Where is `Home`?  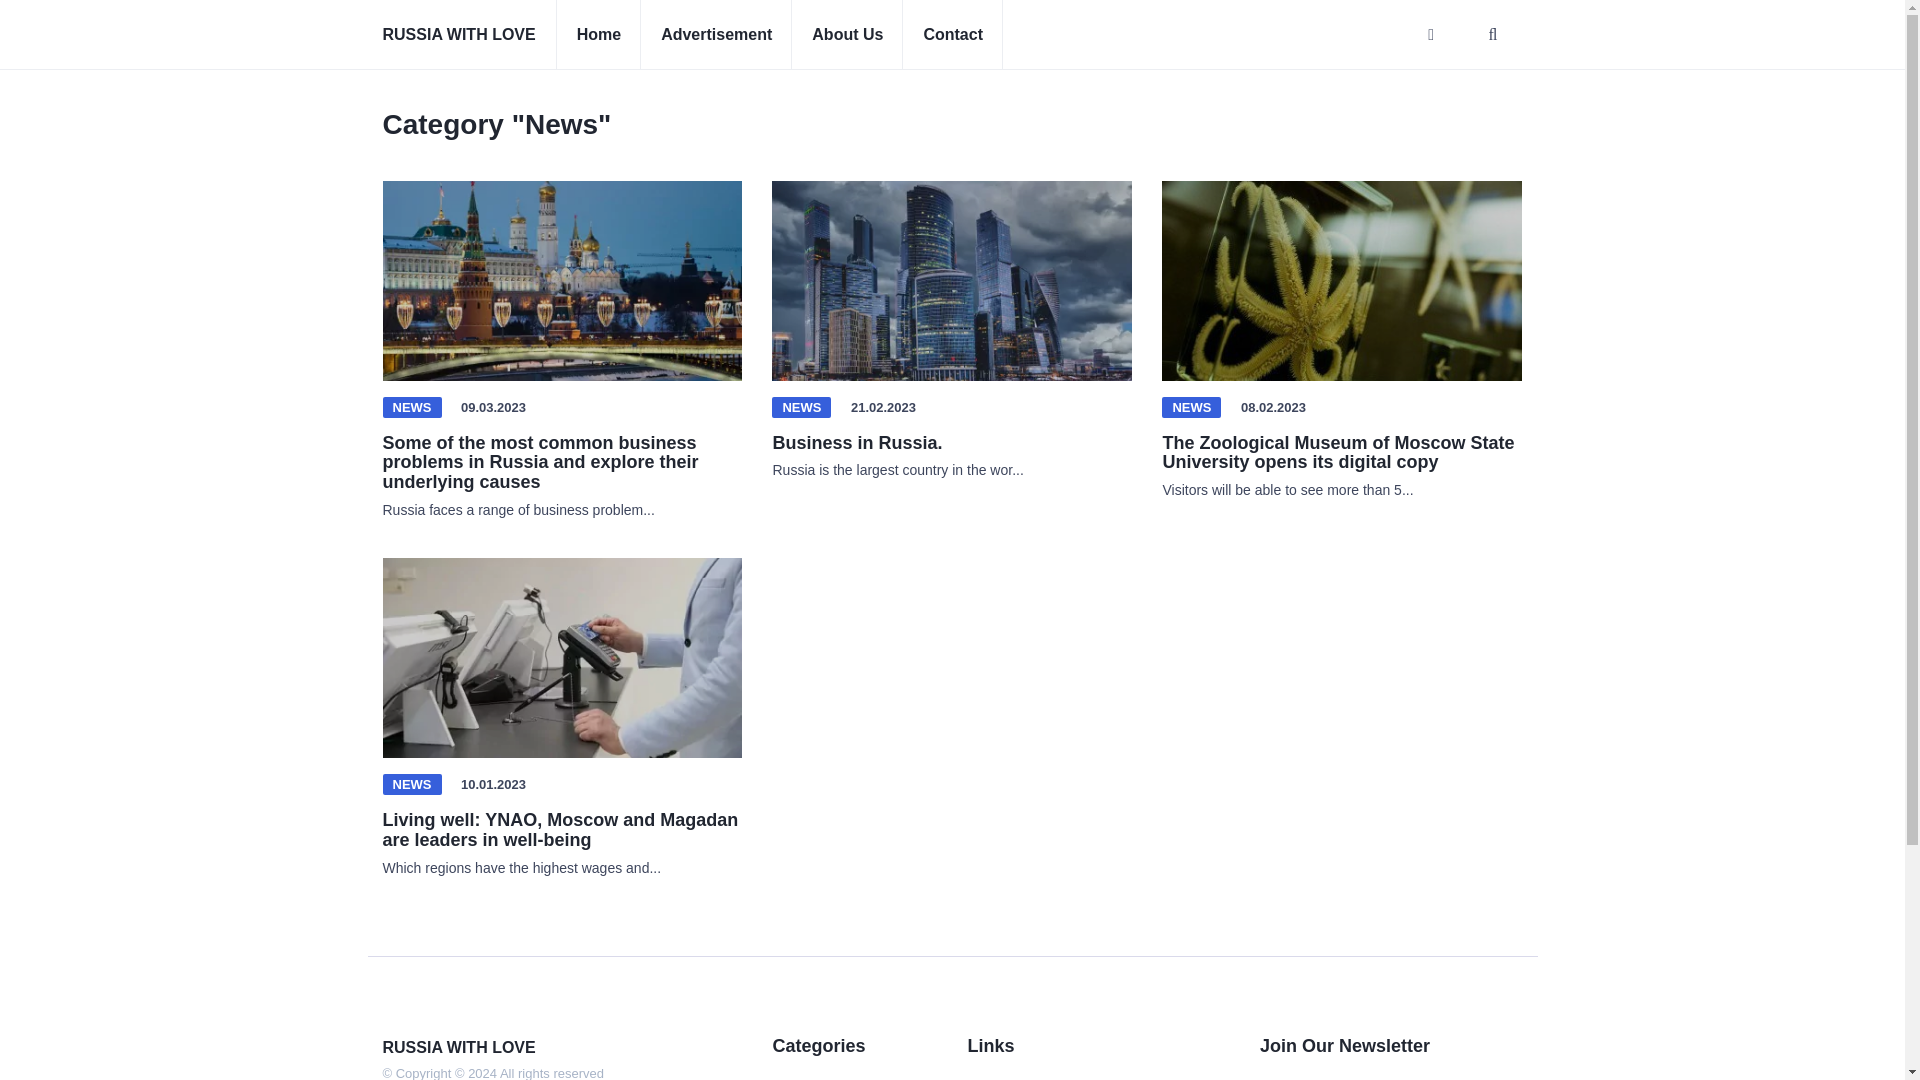
Home is located at coordinates (598, 35).